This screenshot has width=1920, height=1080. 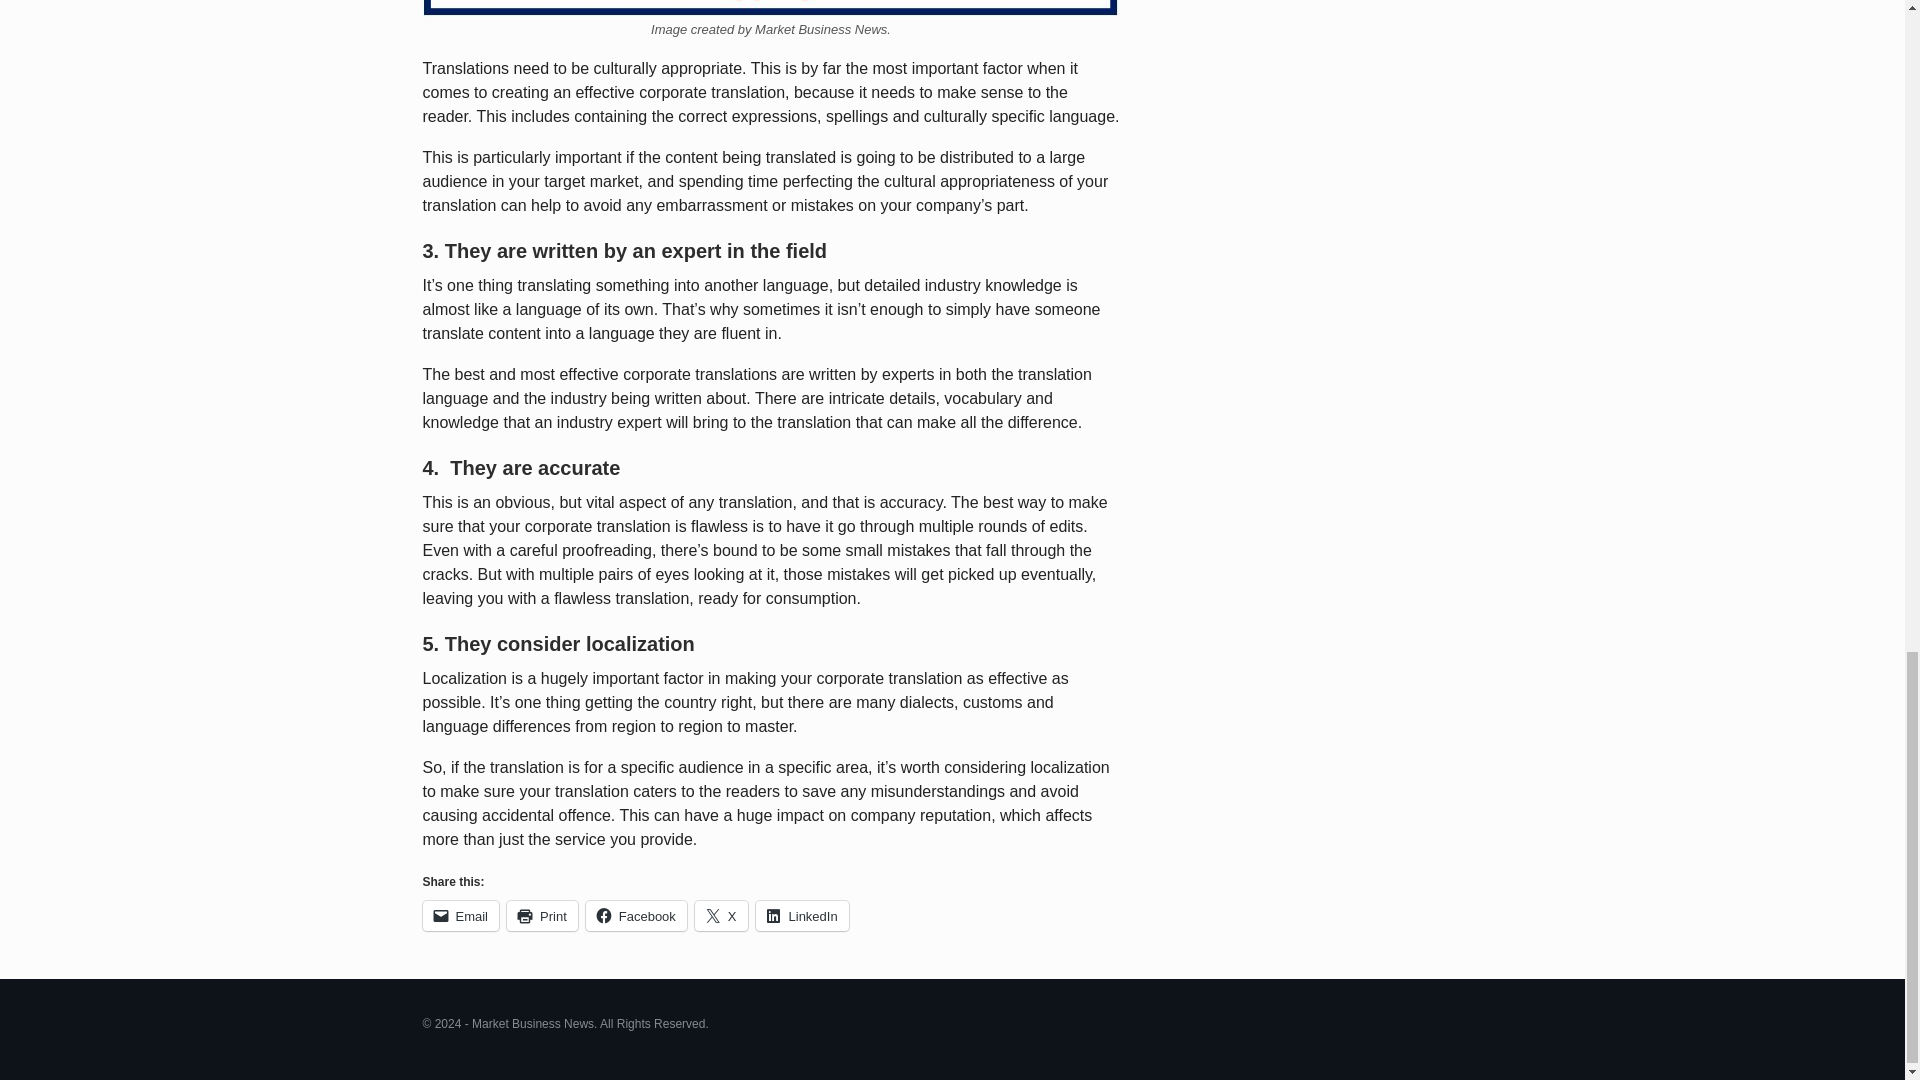 What do you see at coordinates (802, 915) in the screenshot?
I see `Click to share on LinkedIn` at bounding box center [802, 915].